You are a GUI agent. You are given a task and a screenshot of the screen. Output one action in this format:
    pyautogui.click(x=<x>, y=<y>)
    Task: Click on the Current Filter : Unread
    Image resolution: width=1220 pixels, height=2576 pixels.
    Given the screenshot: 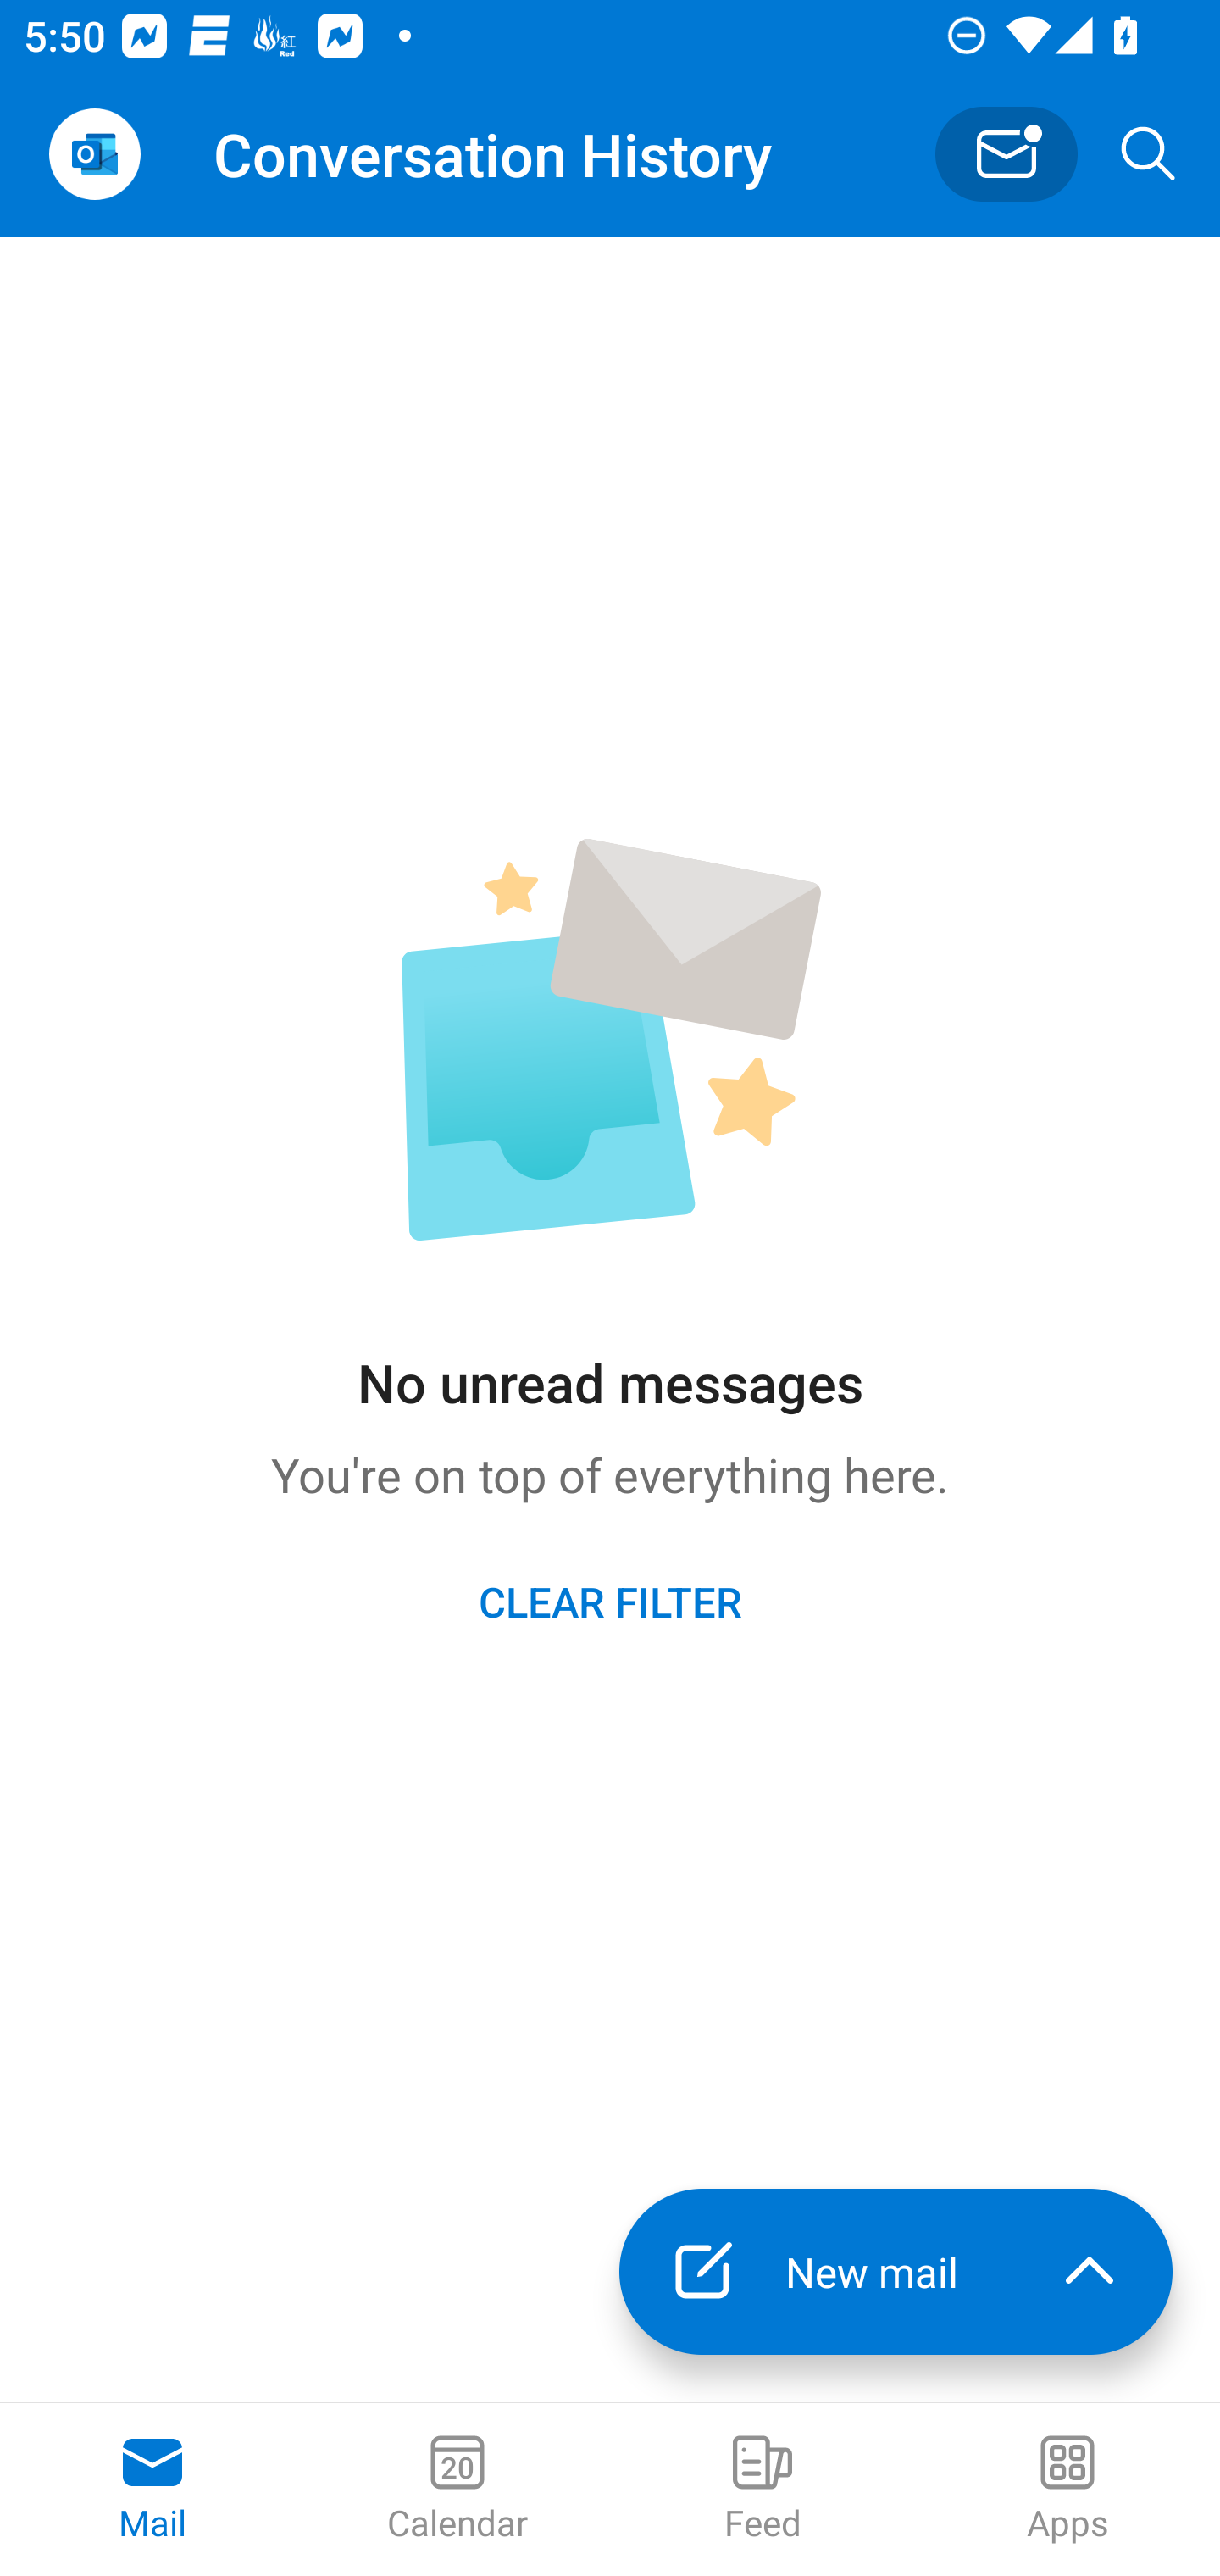 What is the action you would take?
    pyautogui.click(x=1006, y=153)
    